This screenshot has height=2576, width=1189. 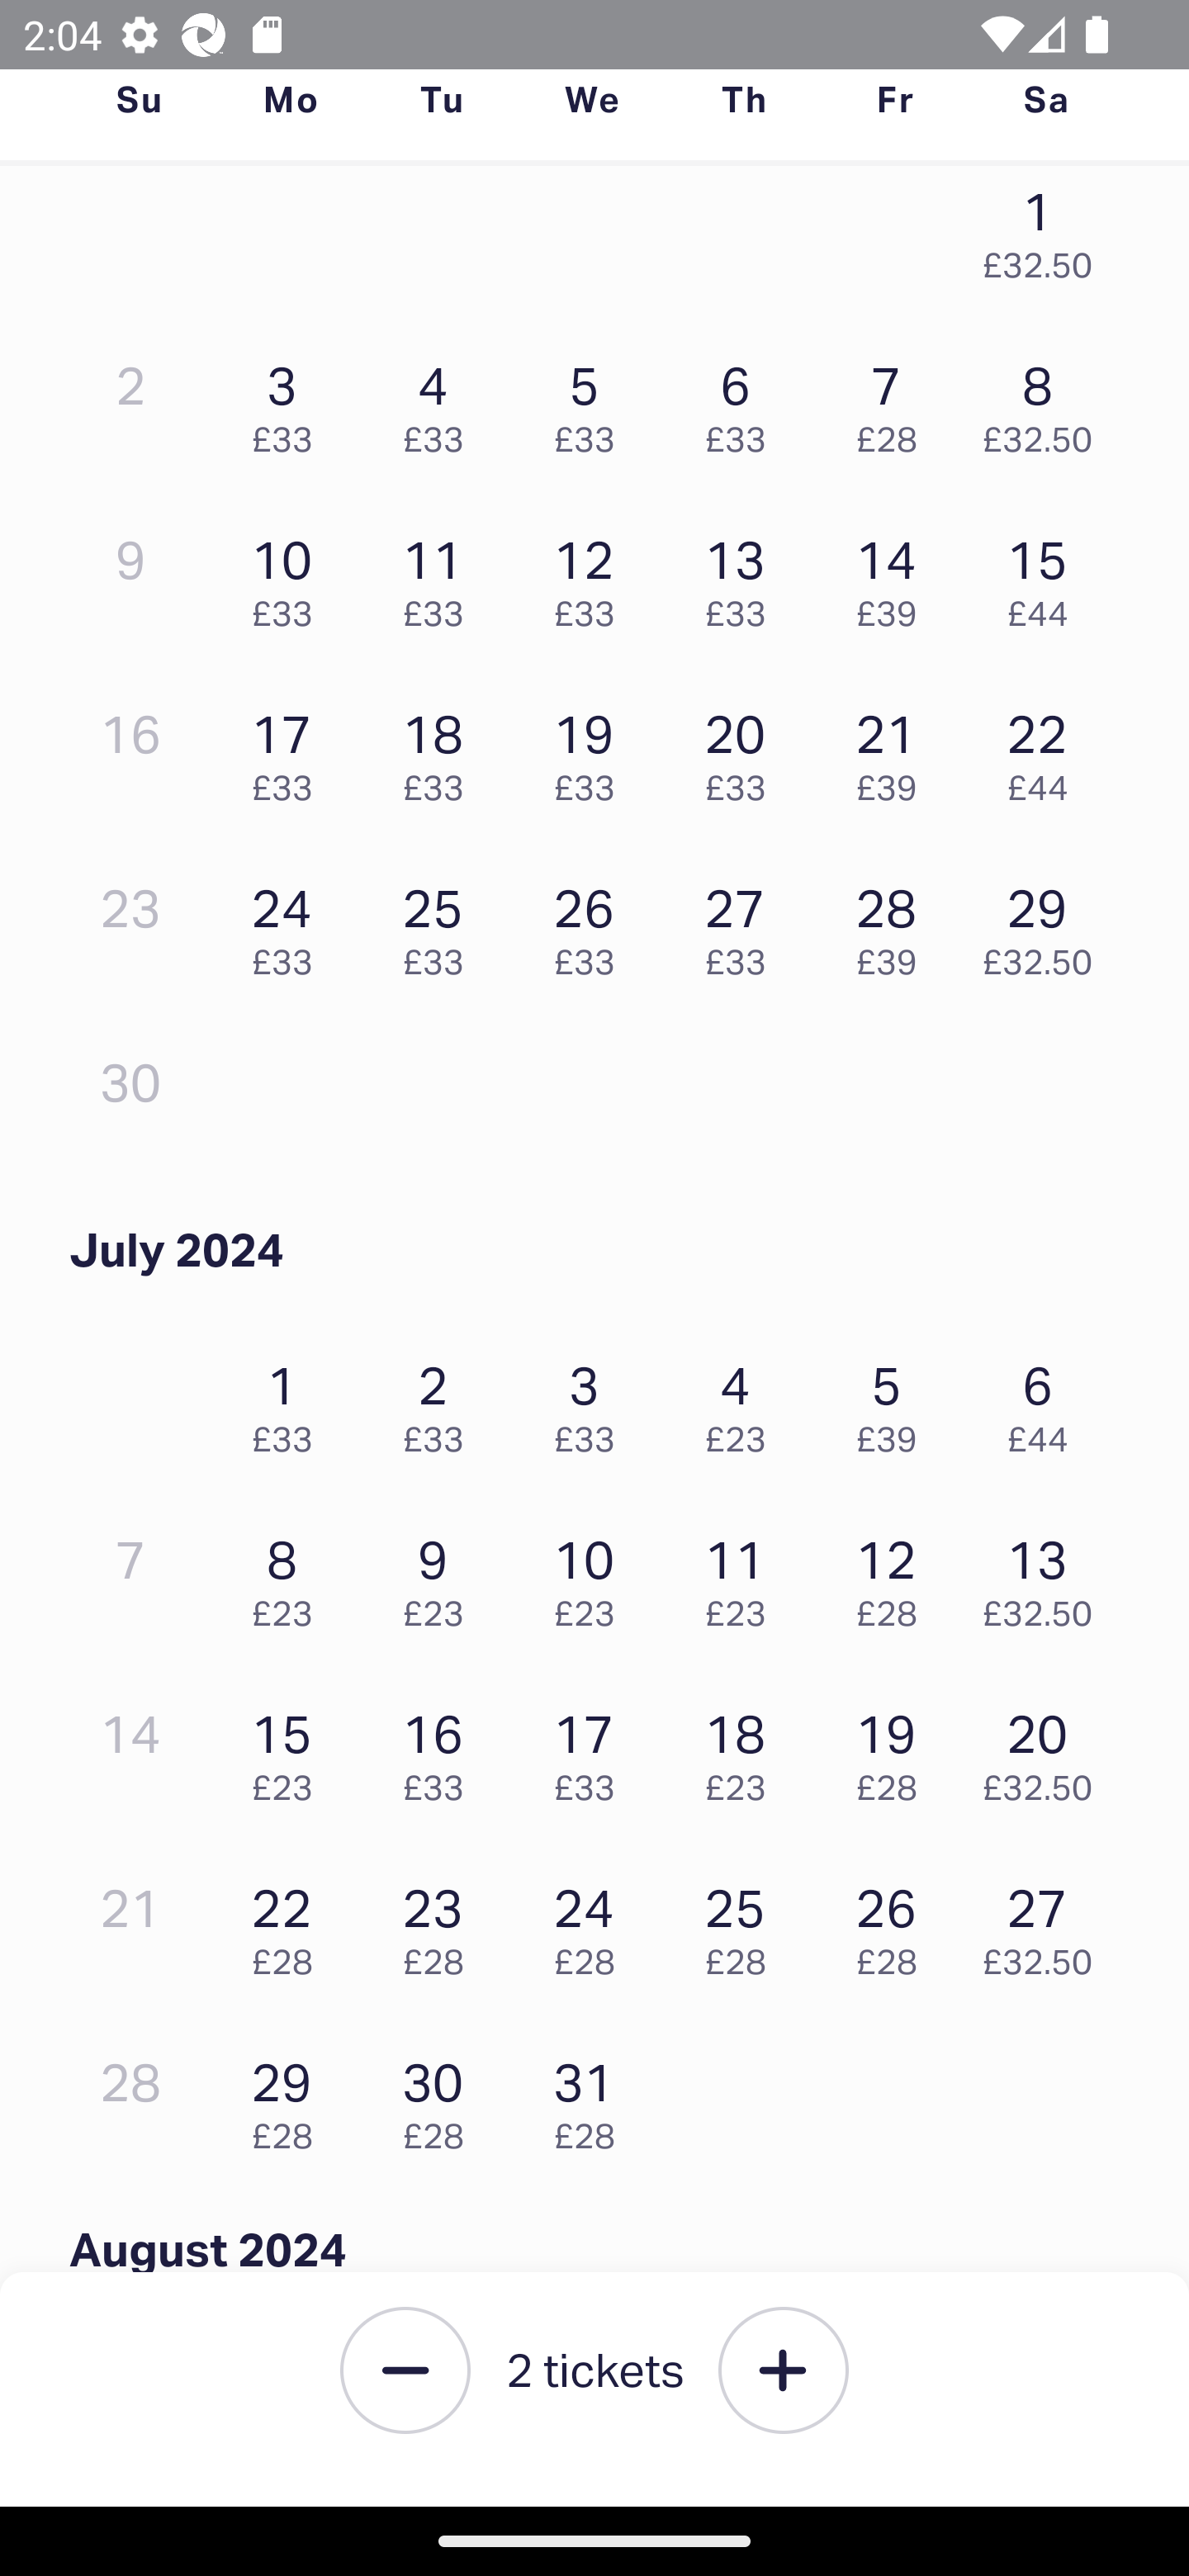 What do you see at coordinates (894, 401) in the screenshot?
I see `7 £28` at bounding box center [894, 401].